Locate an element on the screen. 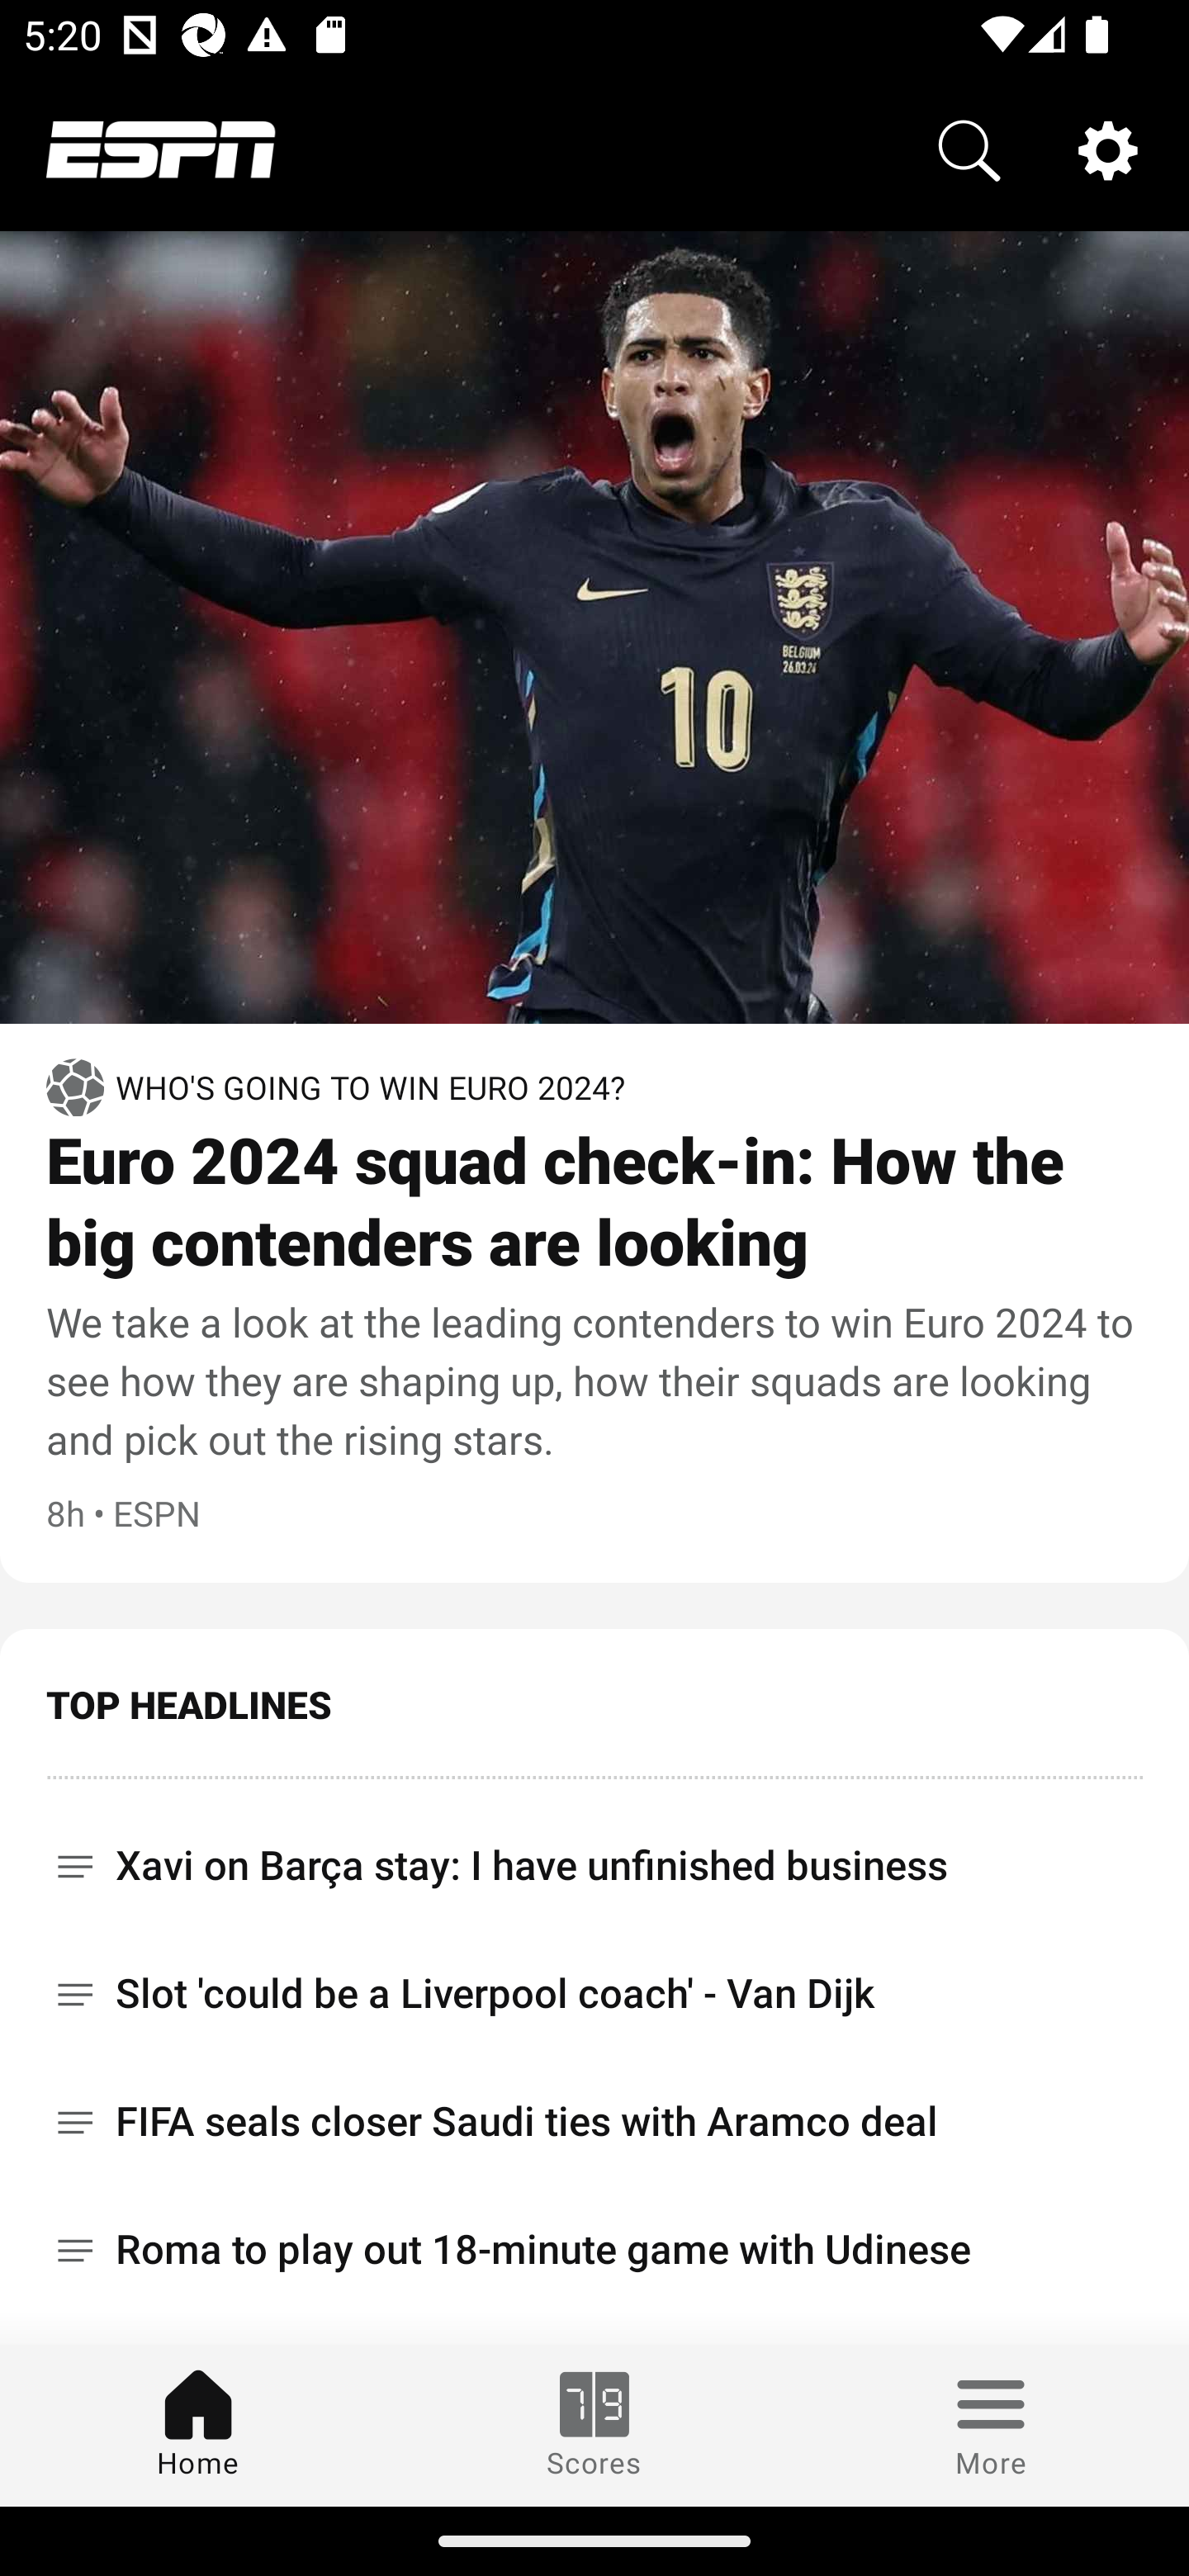 The image size is (1189, 2576). Scores is located at coordinates (594, 2425).